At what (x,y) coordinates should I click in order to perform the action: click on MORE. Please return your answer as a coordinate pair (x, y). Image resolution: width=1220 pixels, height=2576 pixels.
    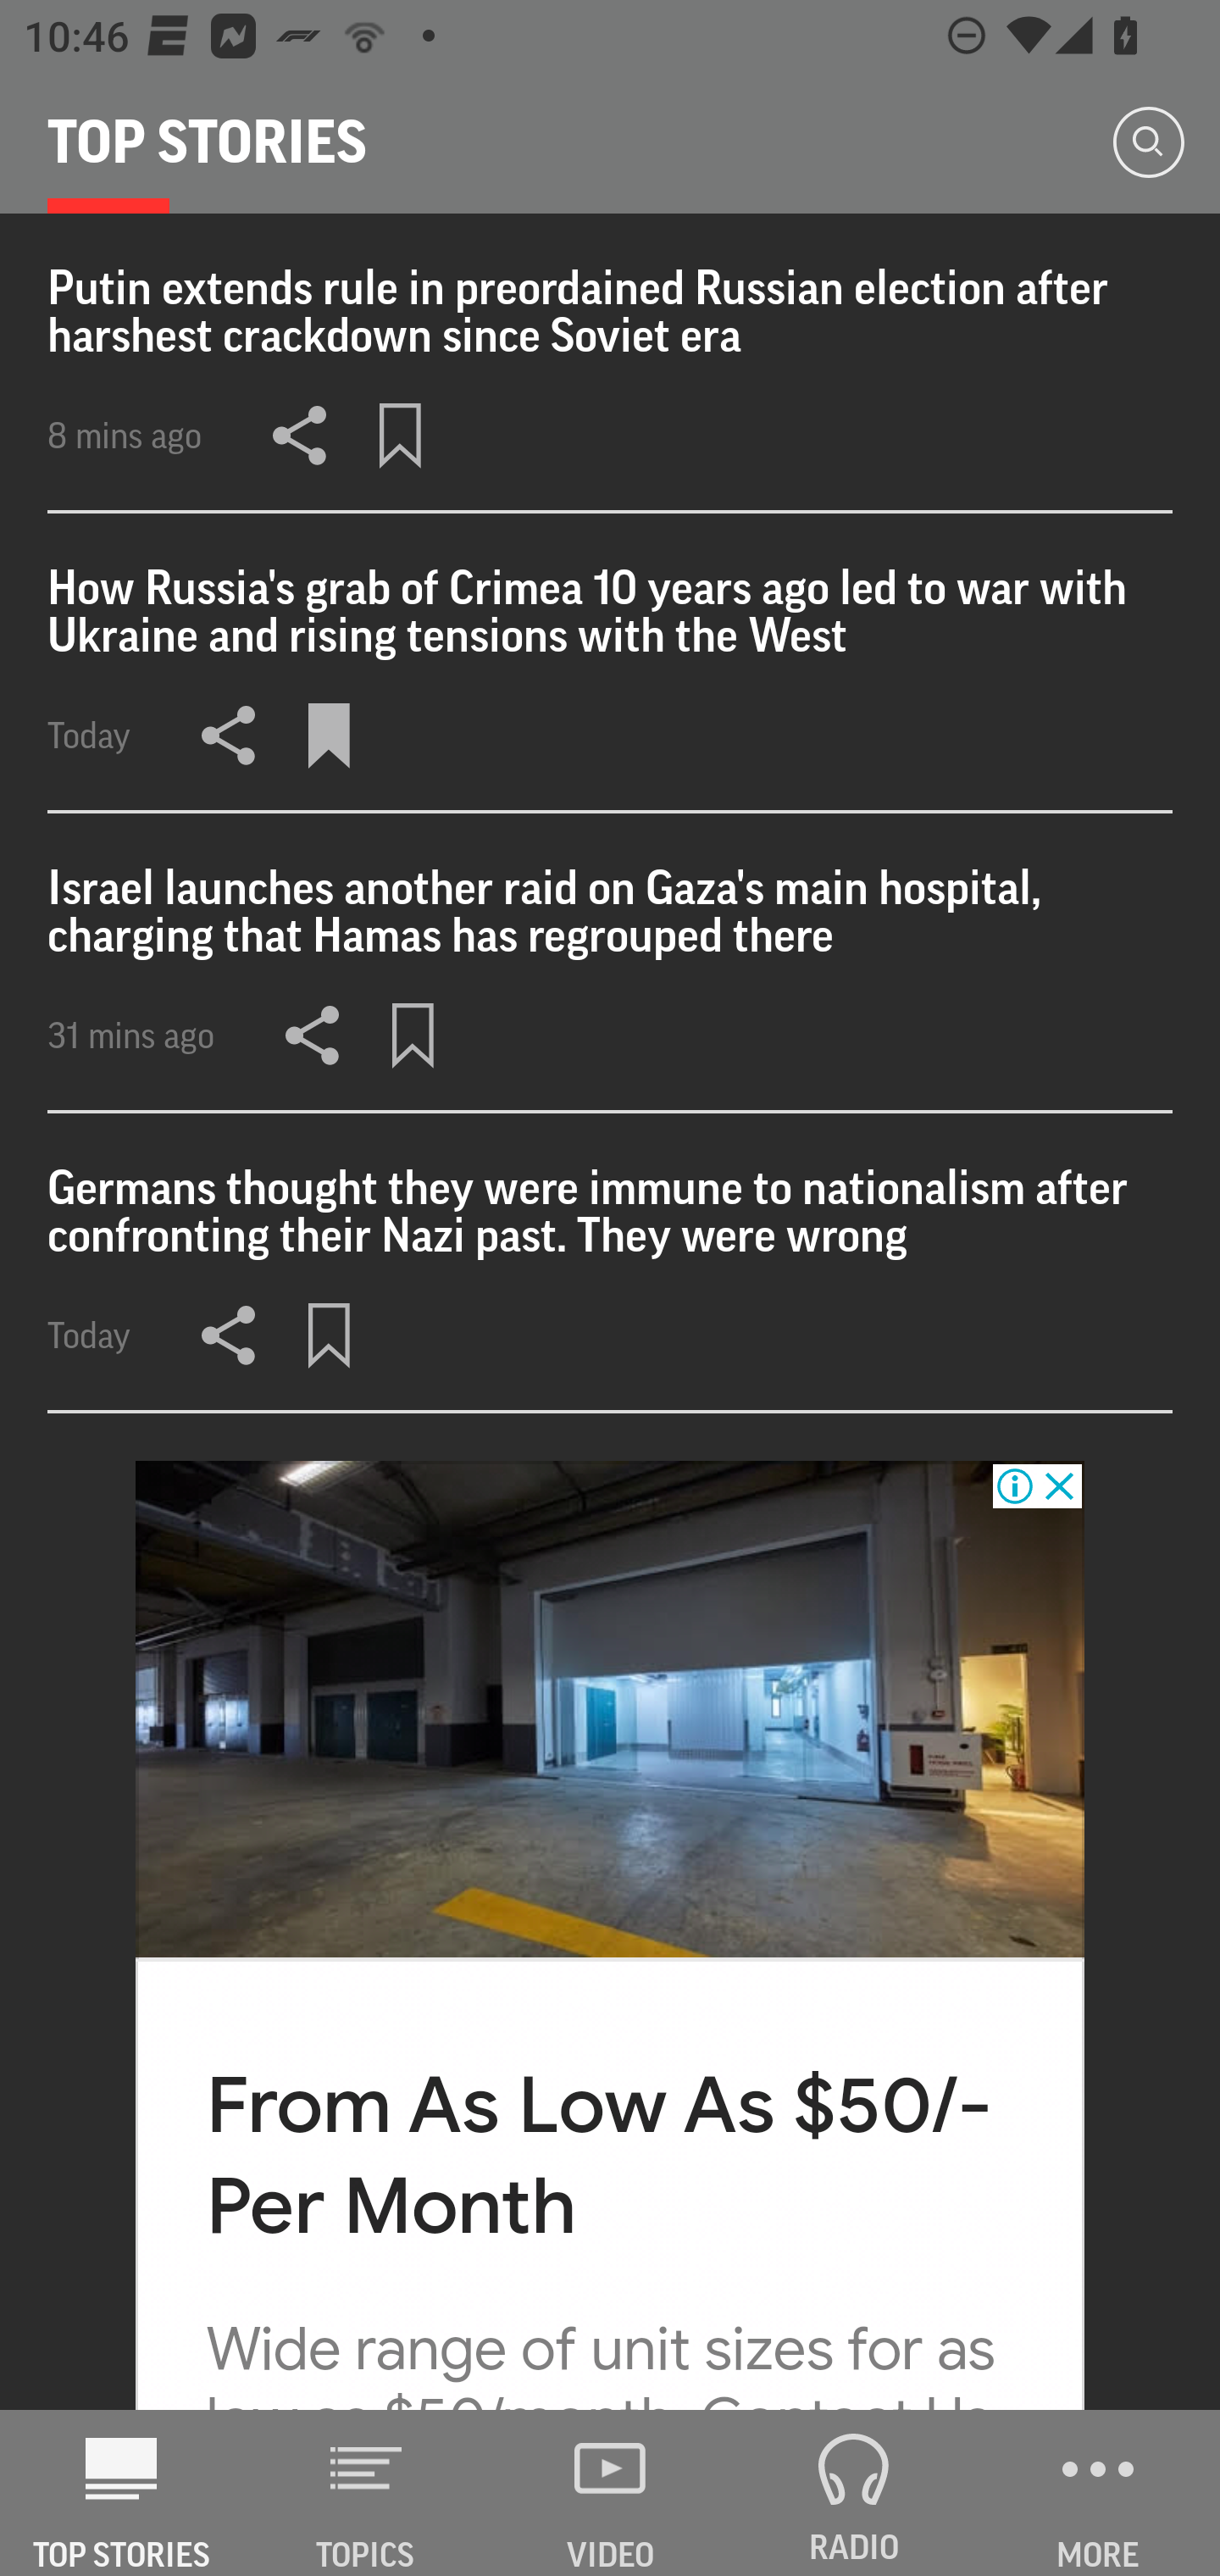
    Looking at the image, I should click on (1098, 2493).